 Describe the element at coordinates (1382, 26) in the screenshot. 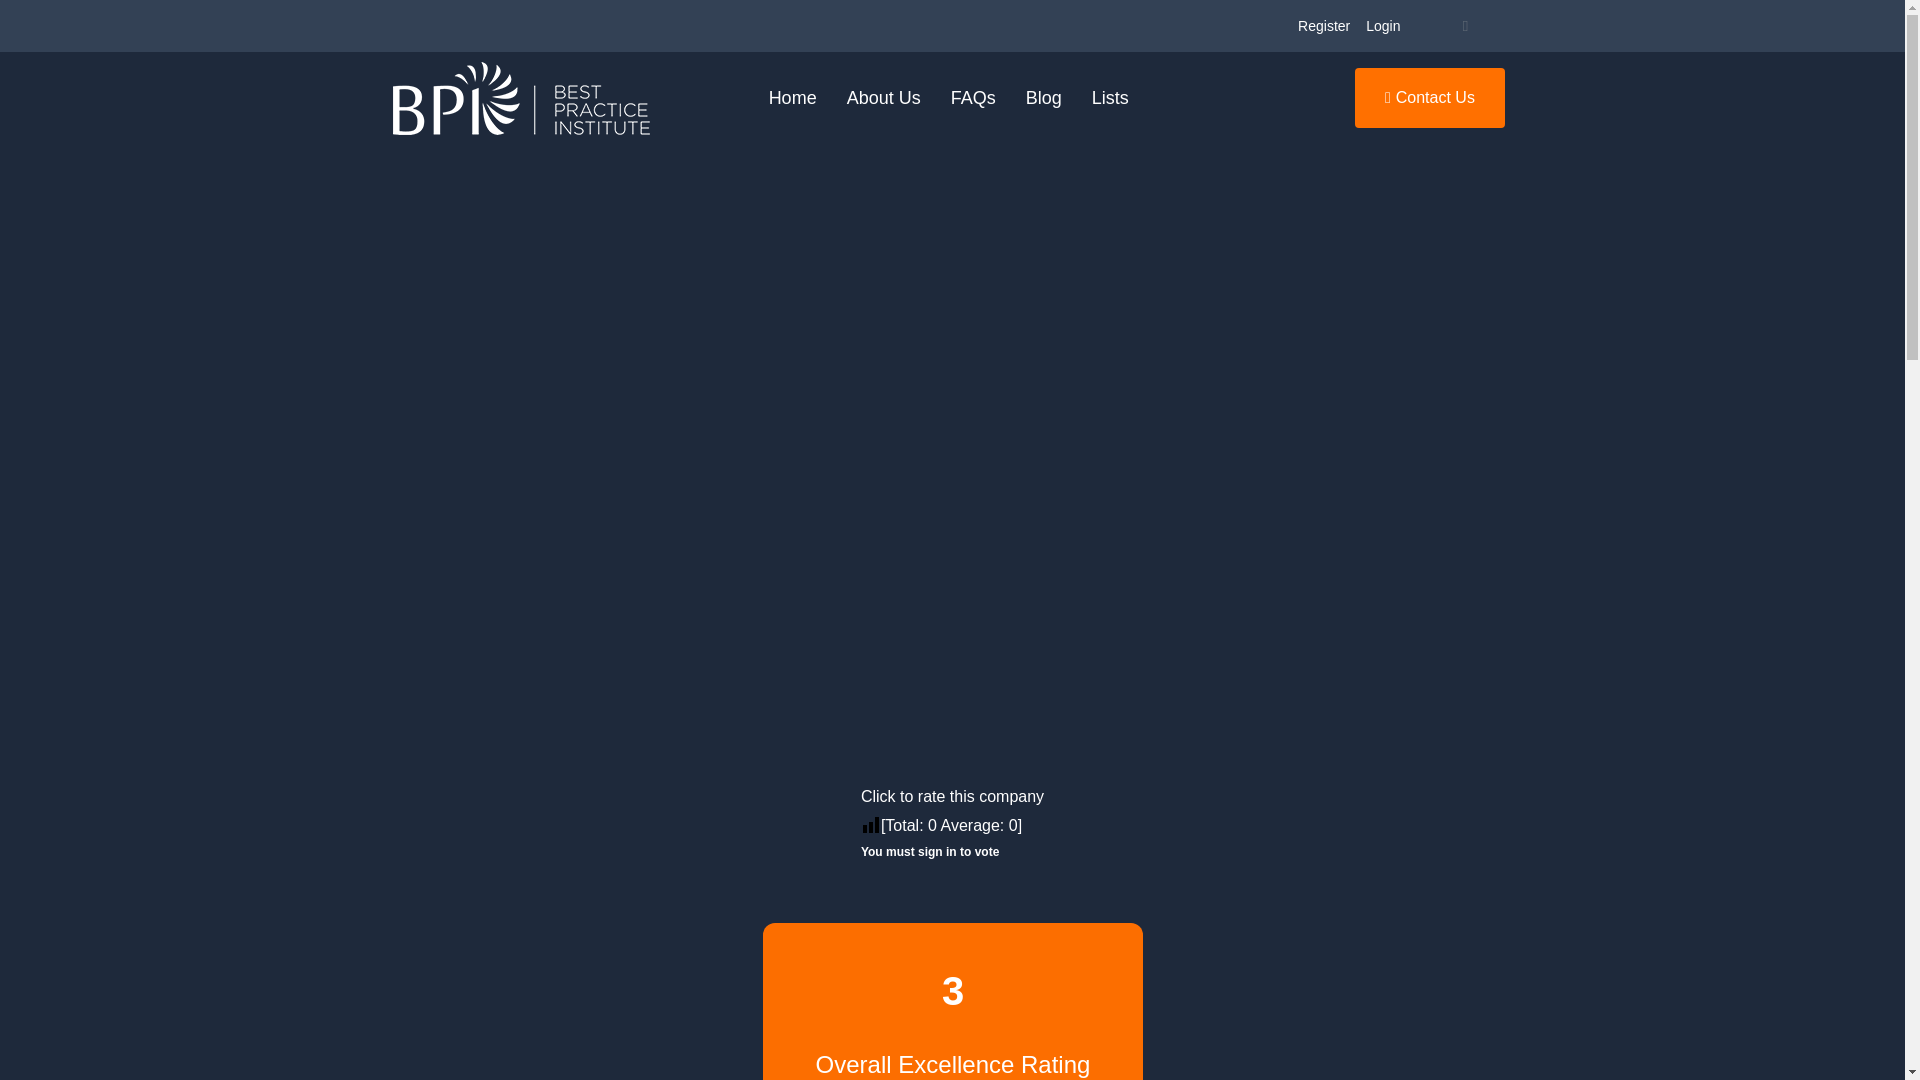

I see `Login` at that location.